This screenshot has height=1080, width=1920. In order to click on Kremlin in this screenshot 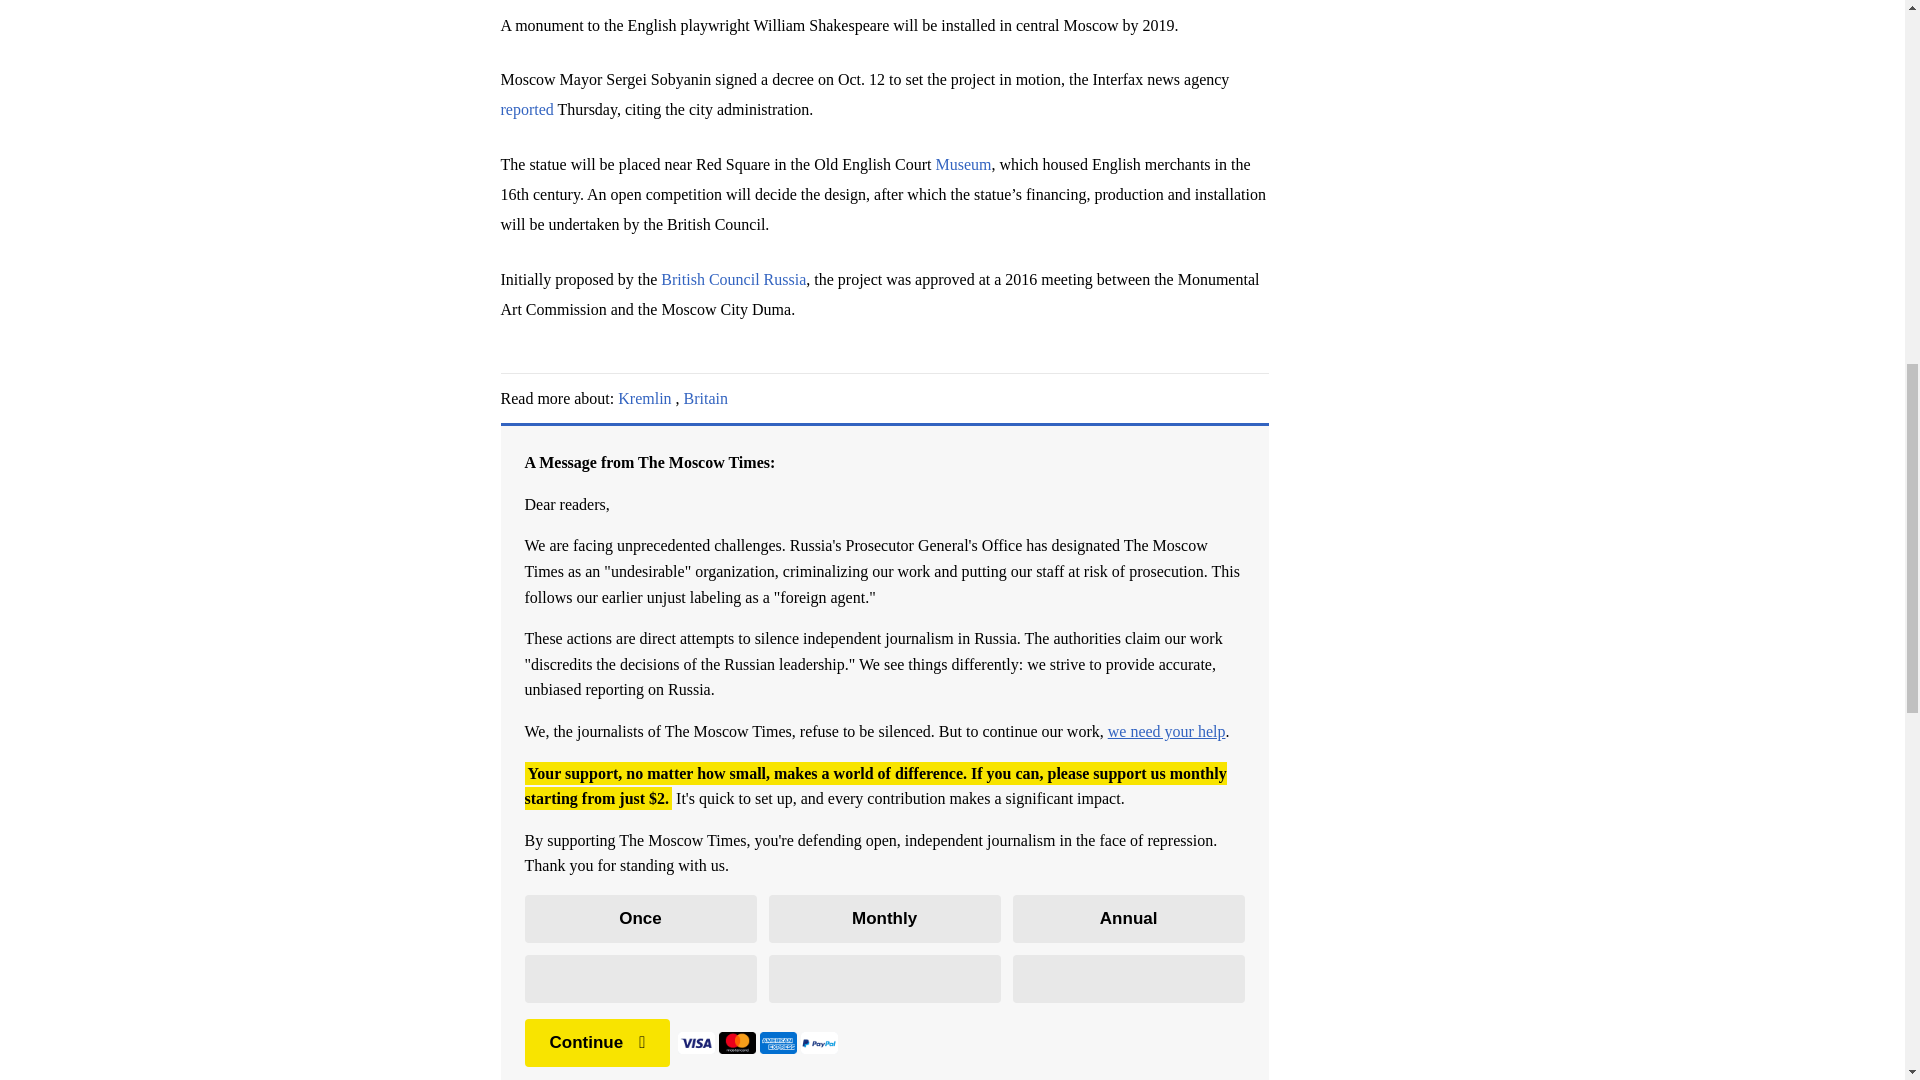, I will do `click(644, 398)`.